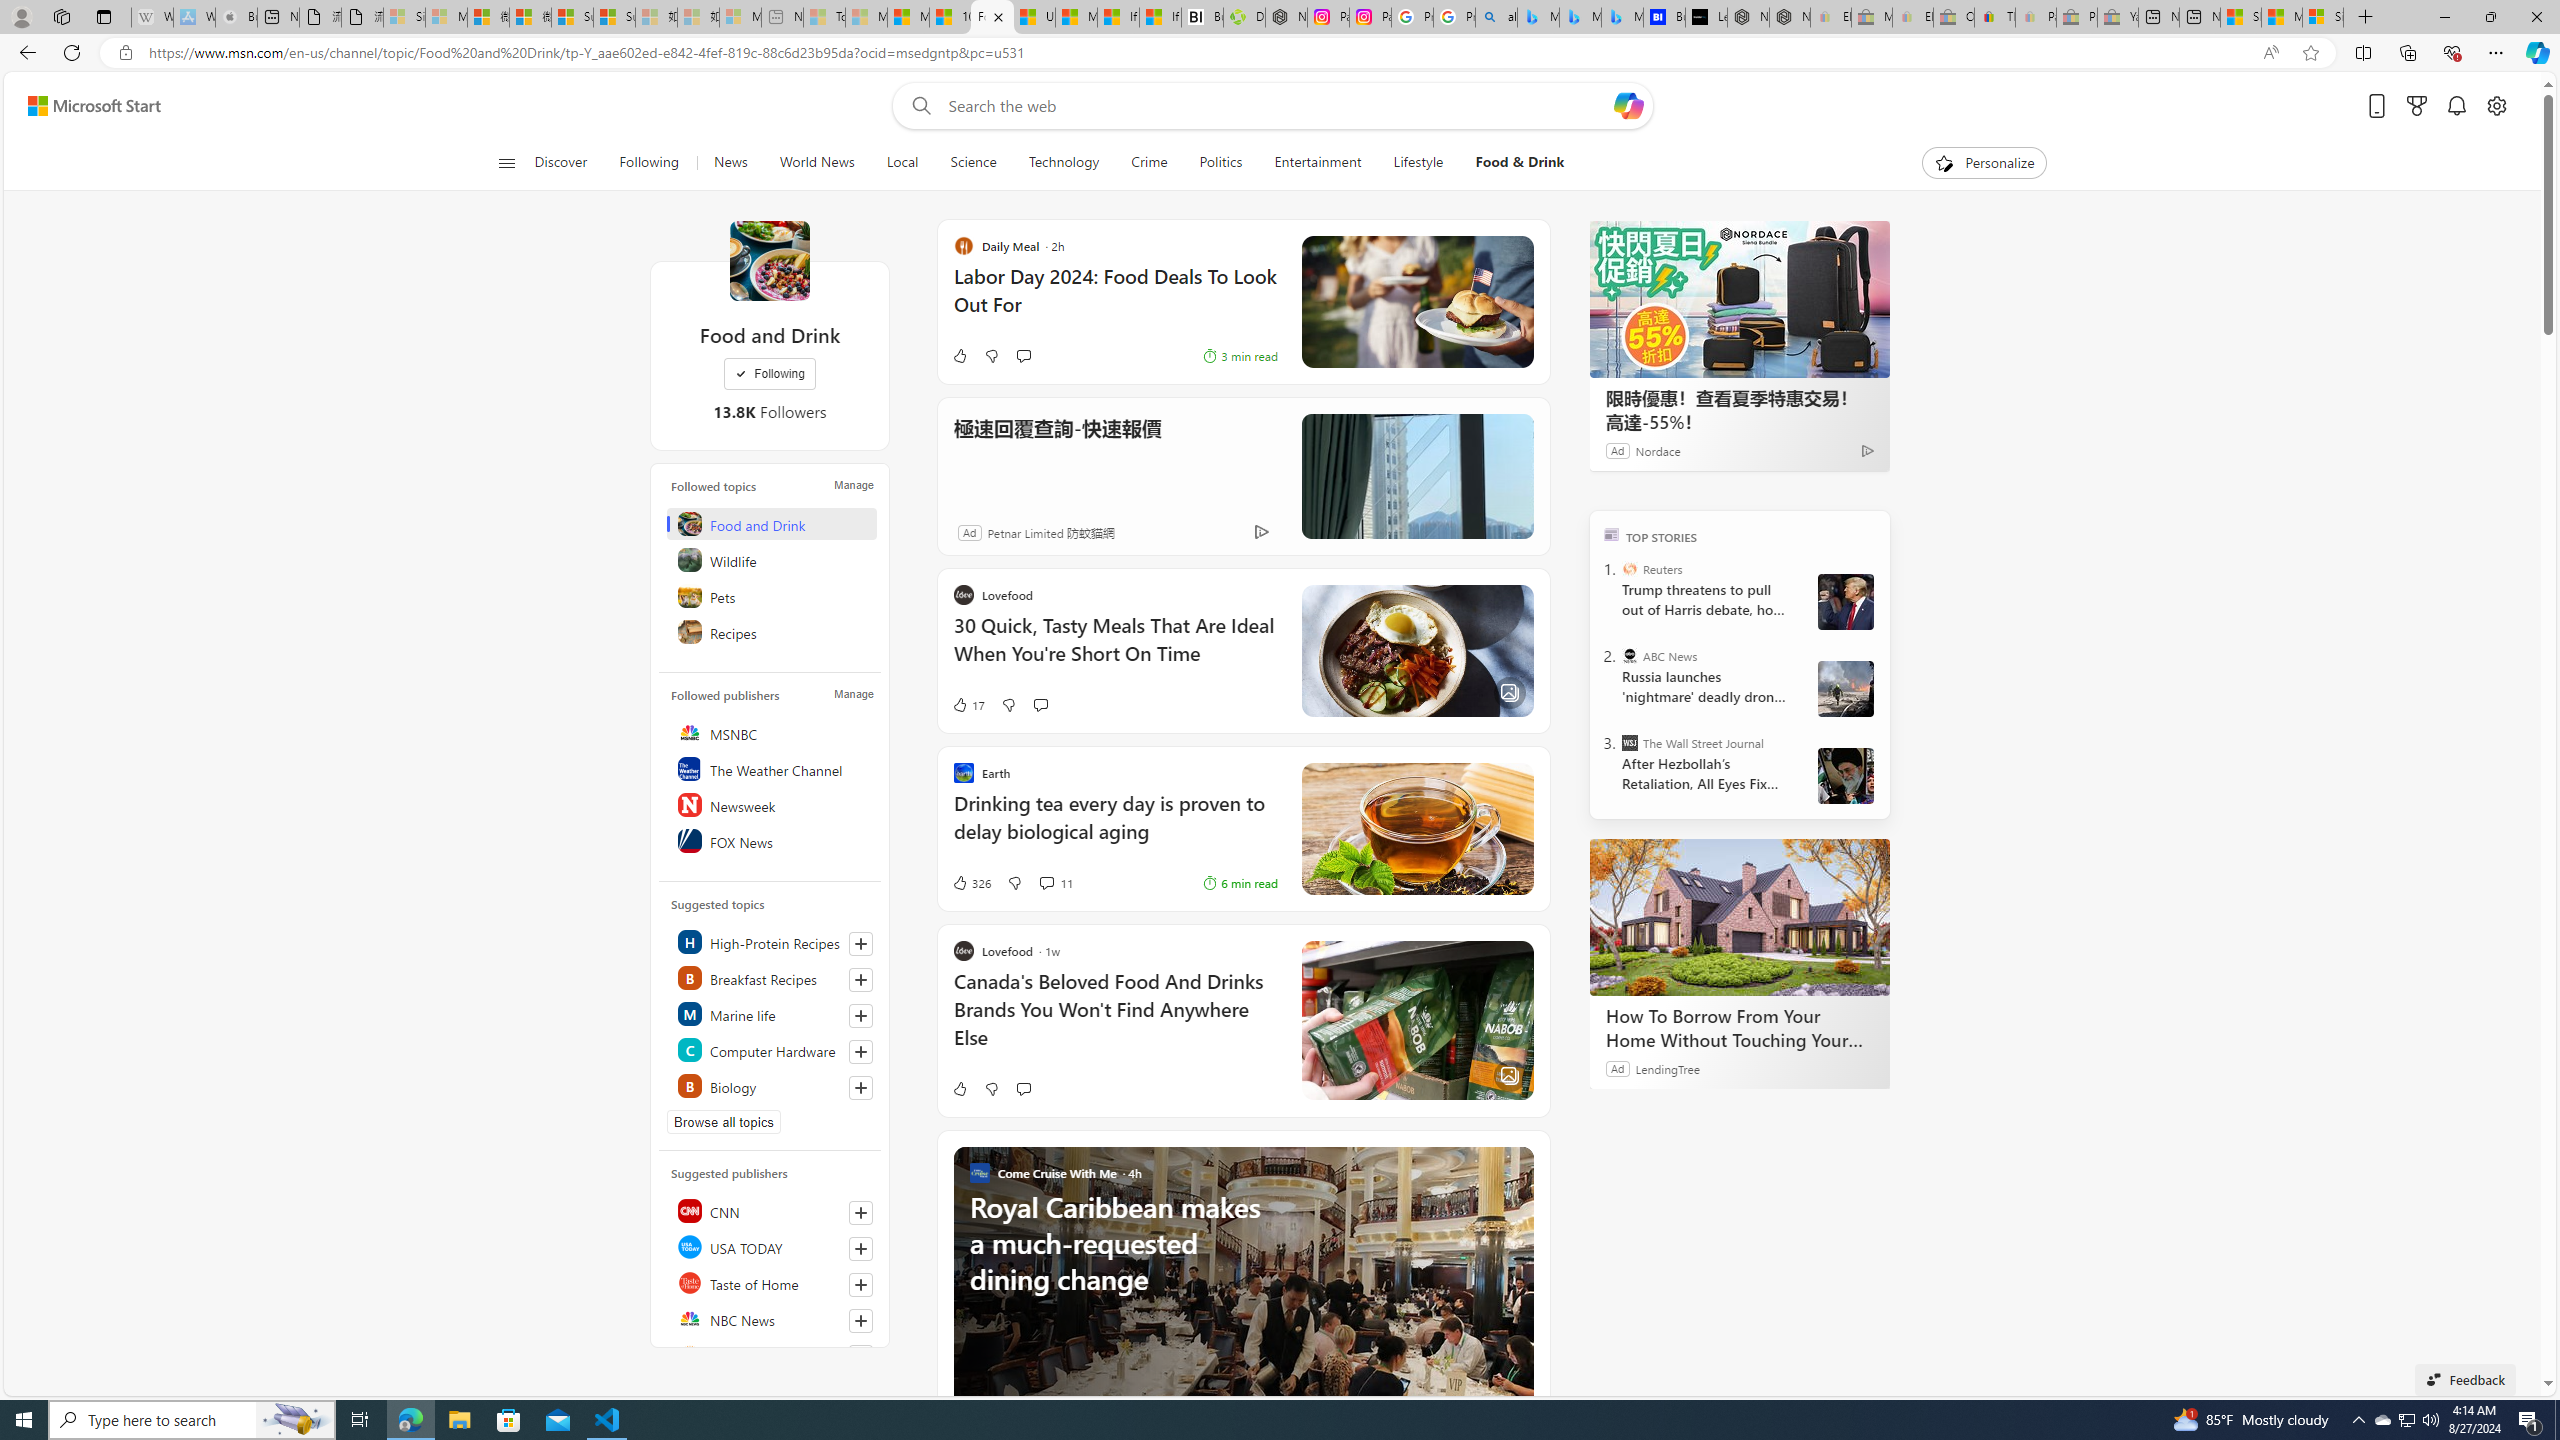 Image resolution: width=2560 pixels, height=1440 pixels. What do you see at coordinates (866, 17) in the screenshot?
I see `Marine life - MSN - Sleeping` at bounding box center [866, 17].